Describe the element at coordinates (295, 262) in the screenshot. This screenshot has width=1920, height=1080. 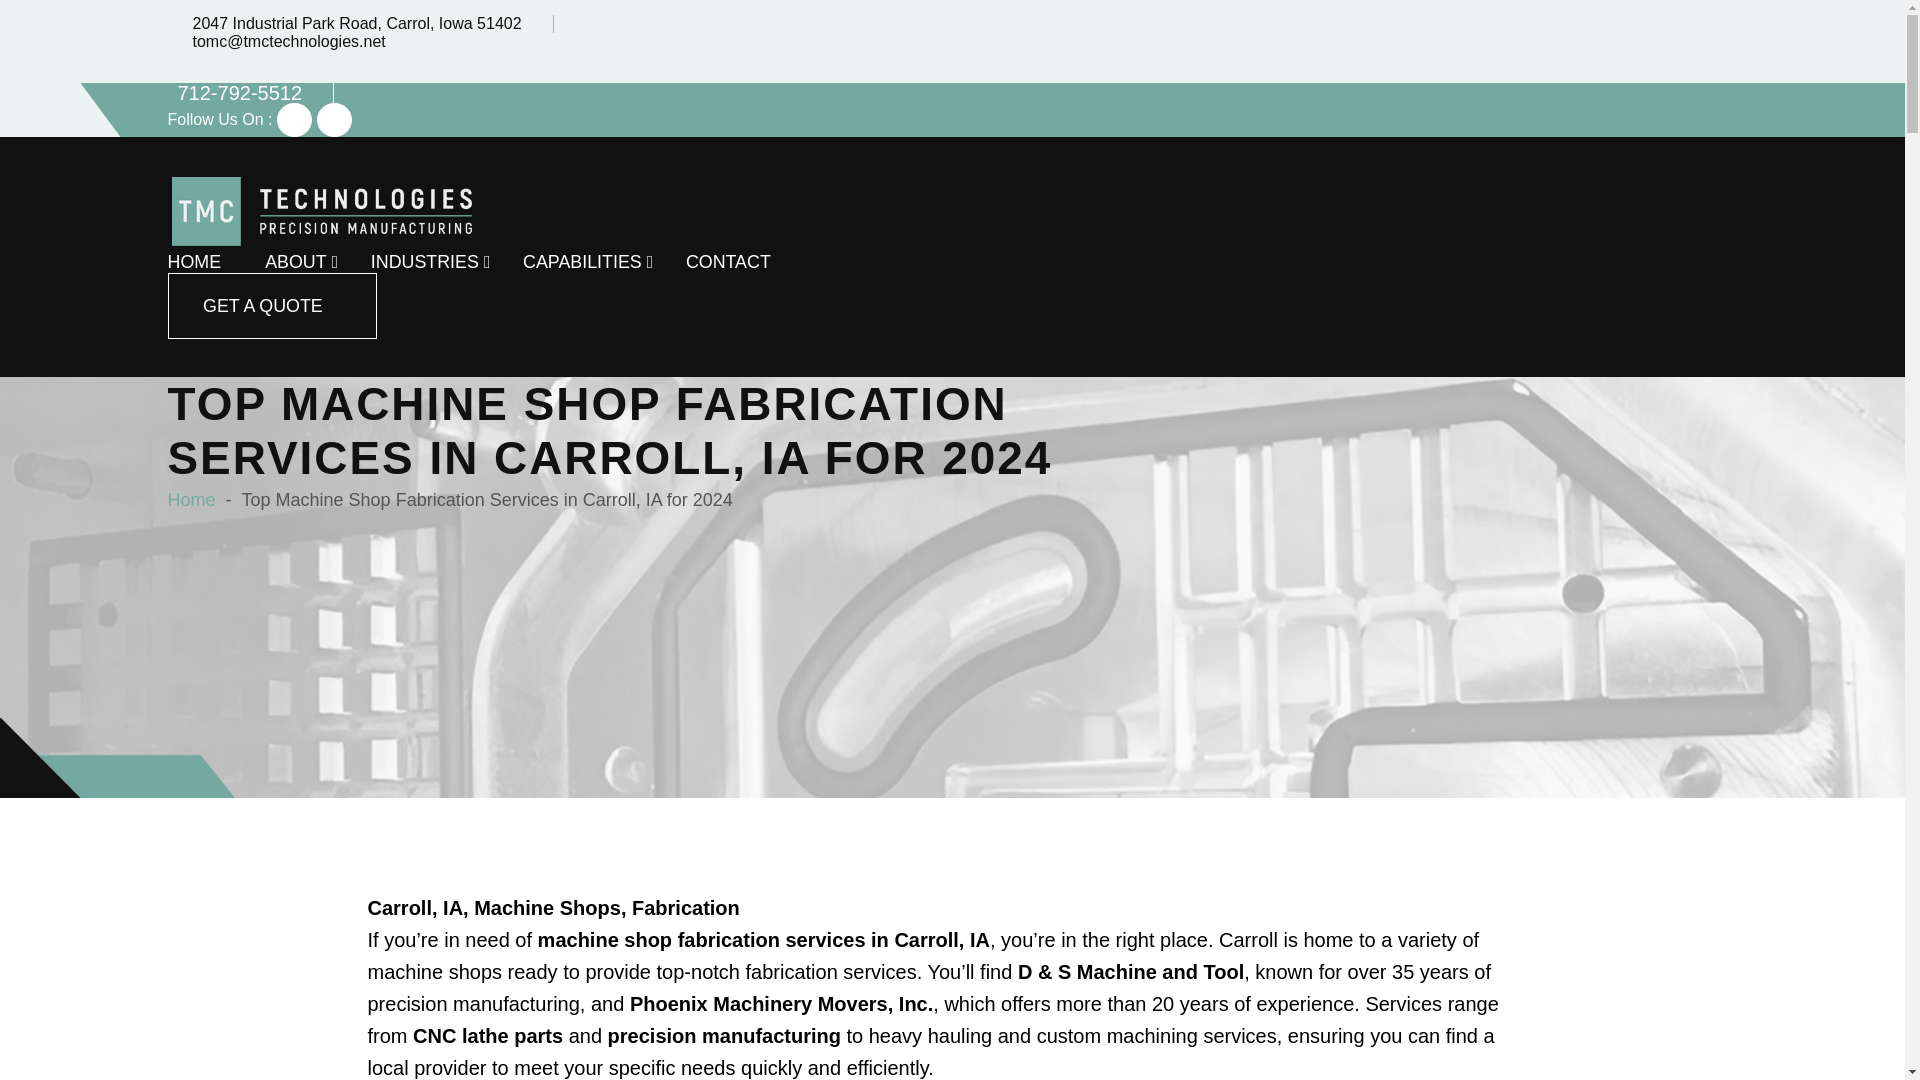
I see `ABOUT` at that location.